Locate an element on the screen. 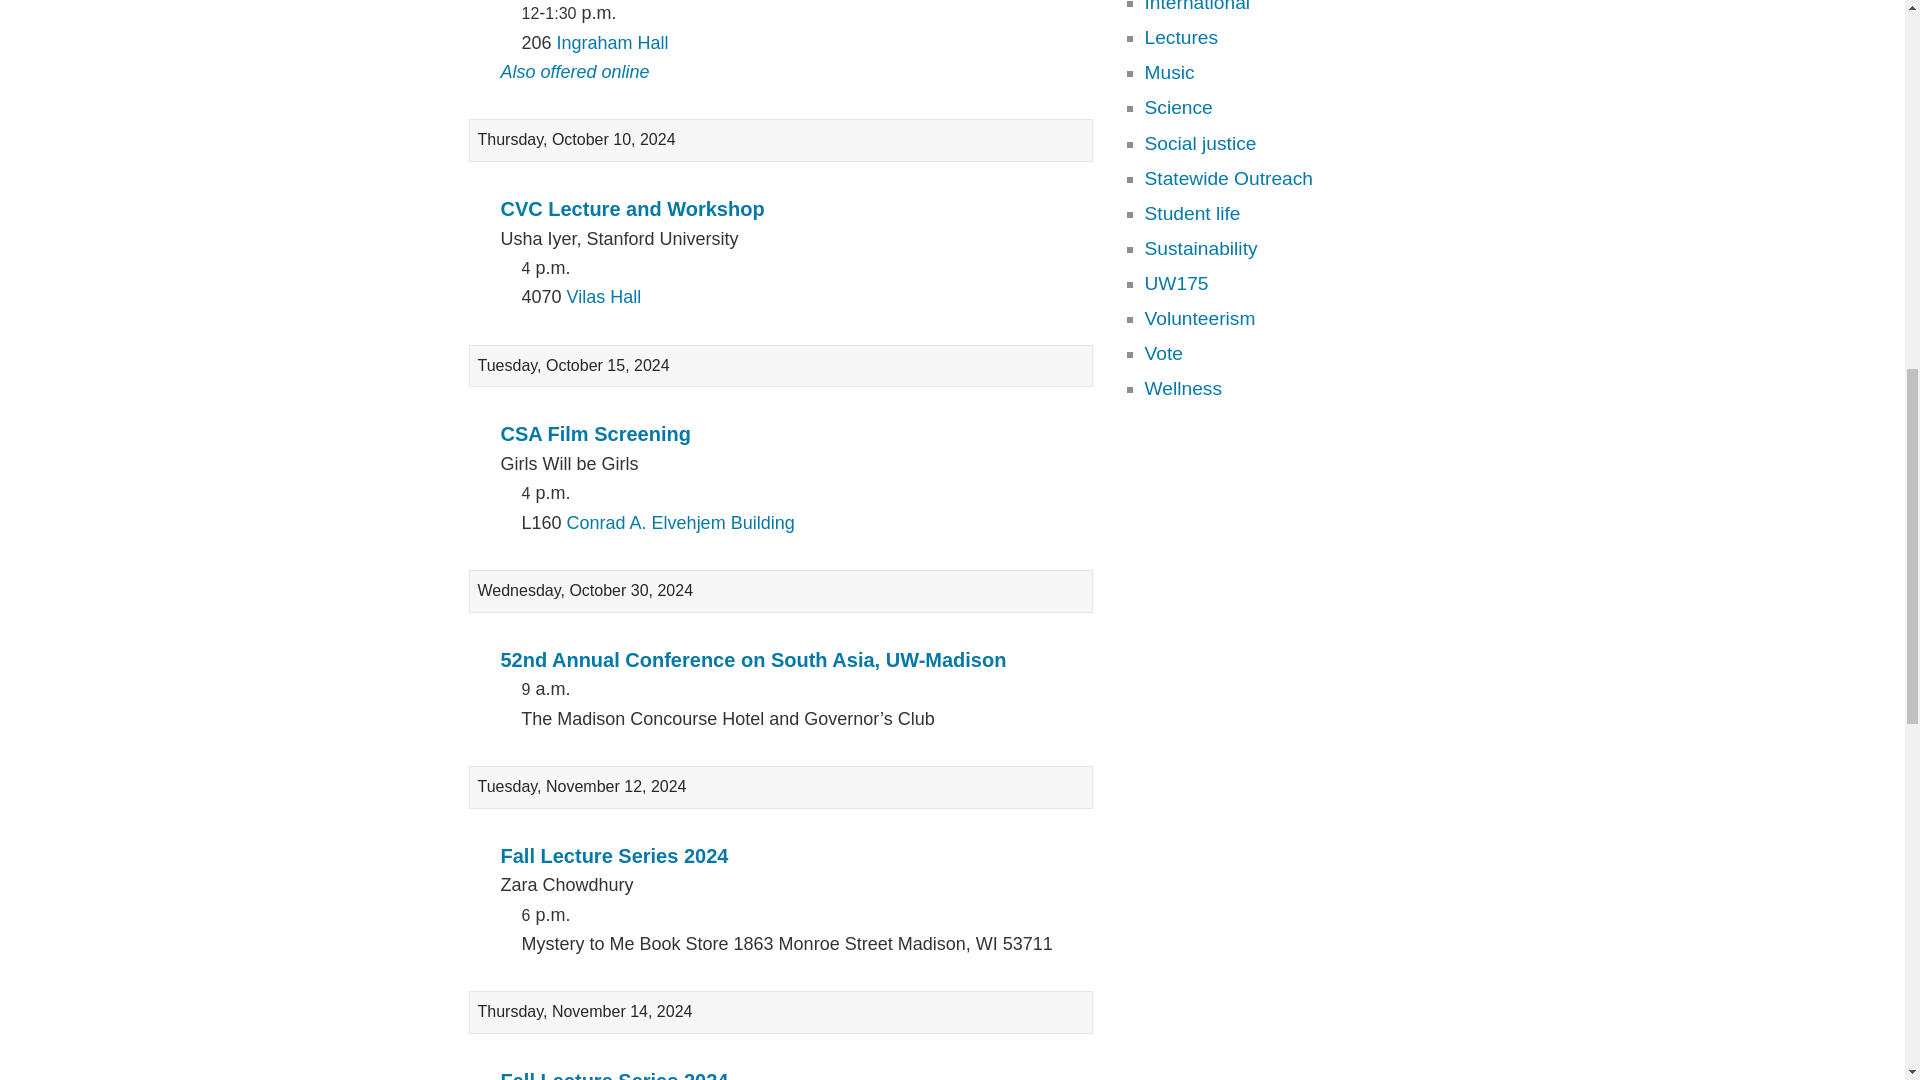 The height and width of the screenshot is (1080, 1920). Thursday, November 14, 2024 is located at coordinates (781, 1012).